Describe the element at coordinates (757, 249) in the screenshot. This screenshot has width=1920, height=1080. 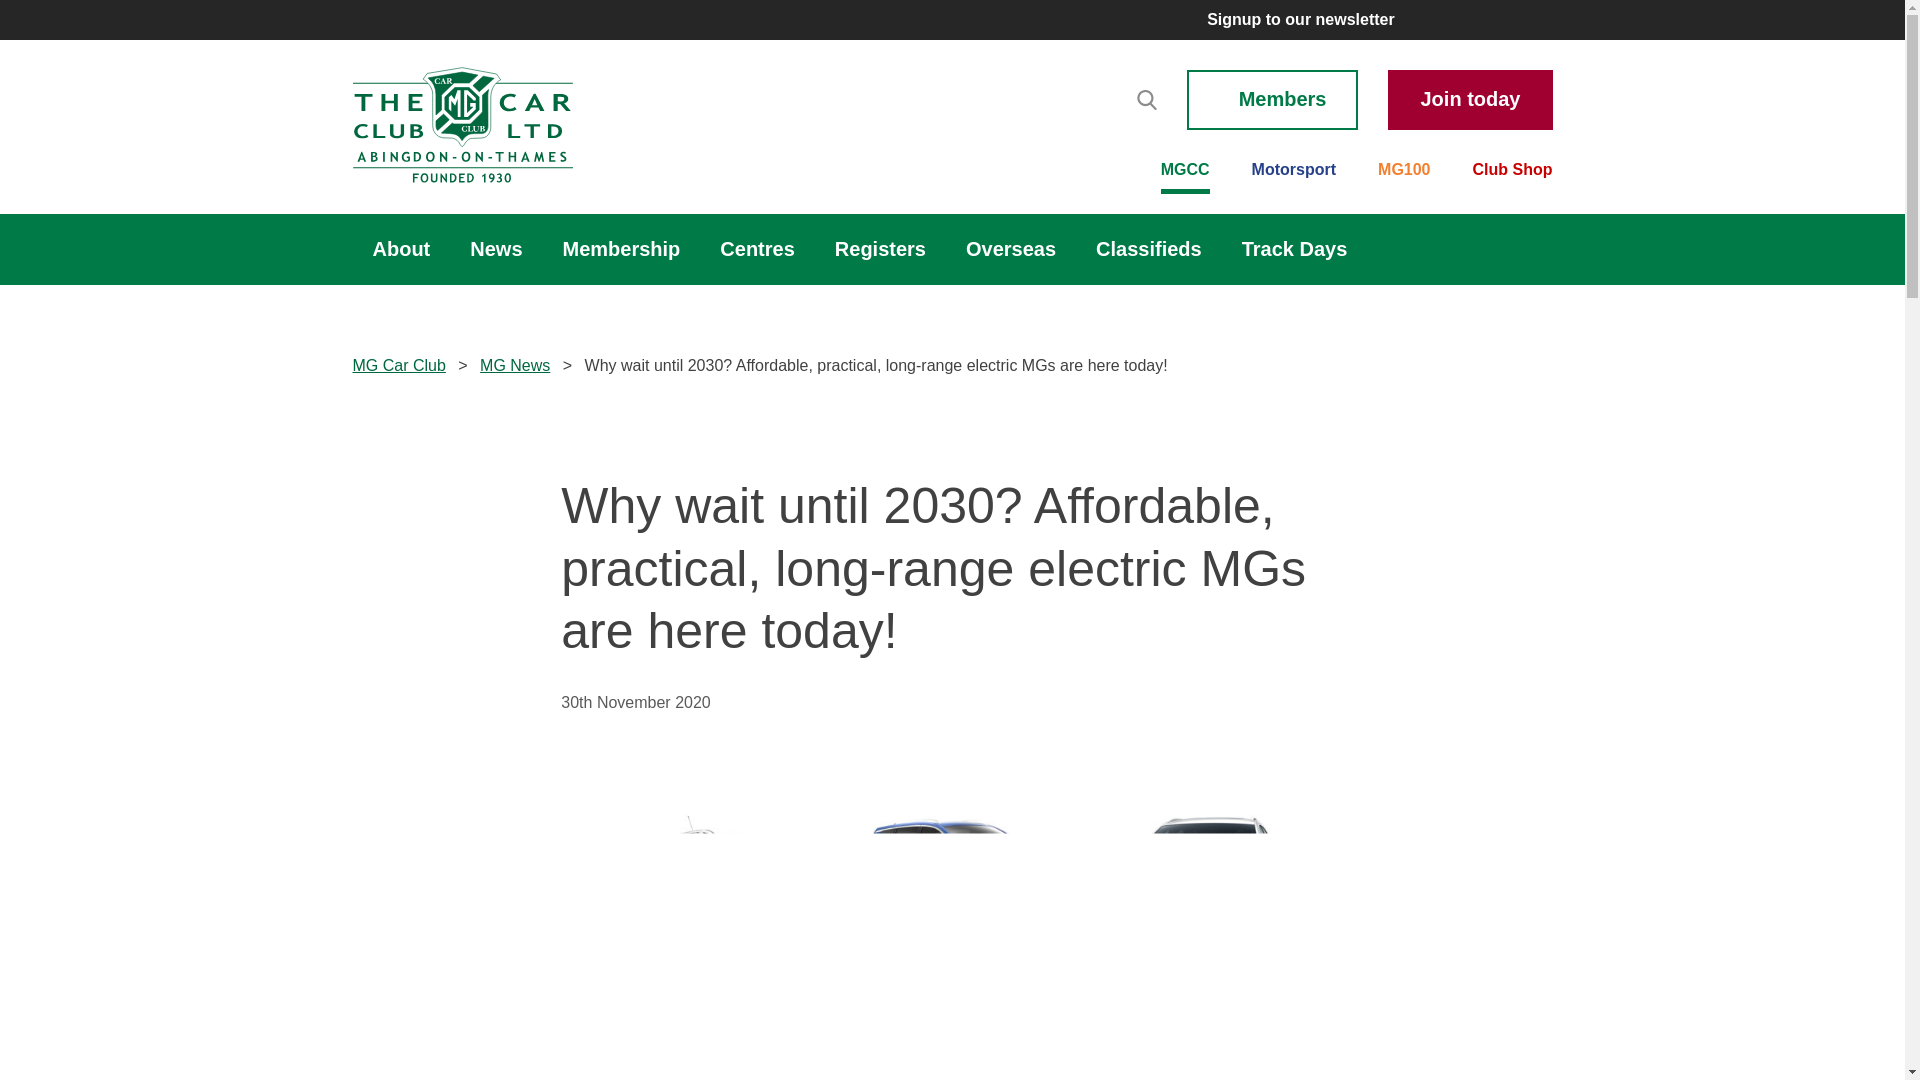
I see `Centres` at that location.